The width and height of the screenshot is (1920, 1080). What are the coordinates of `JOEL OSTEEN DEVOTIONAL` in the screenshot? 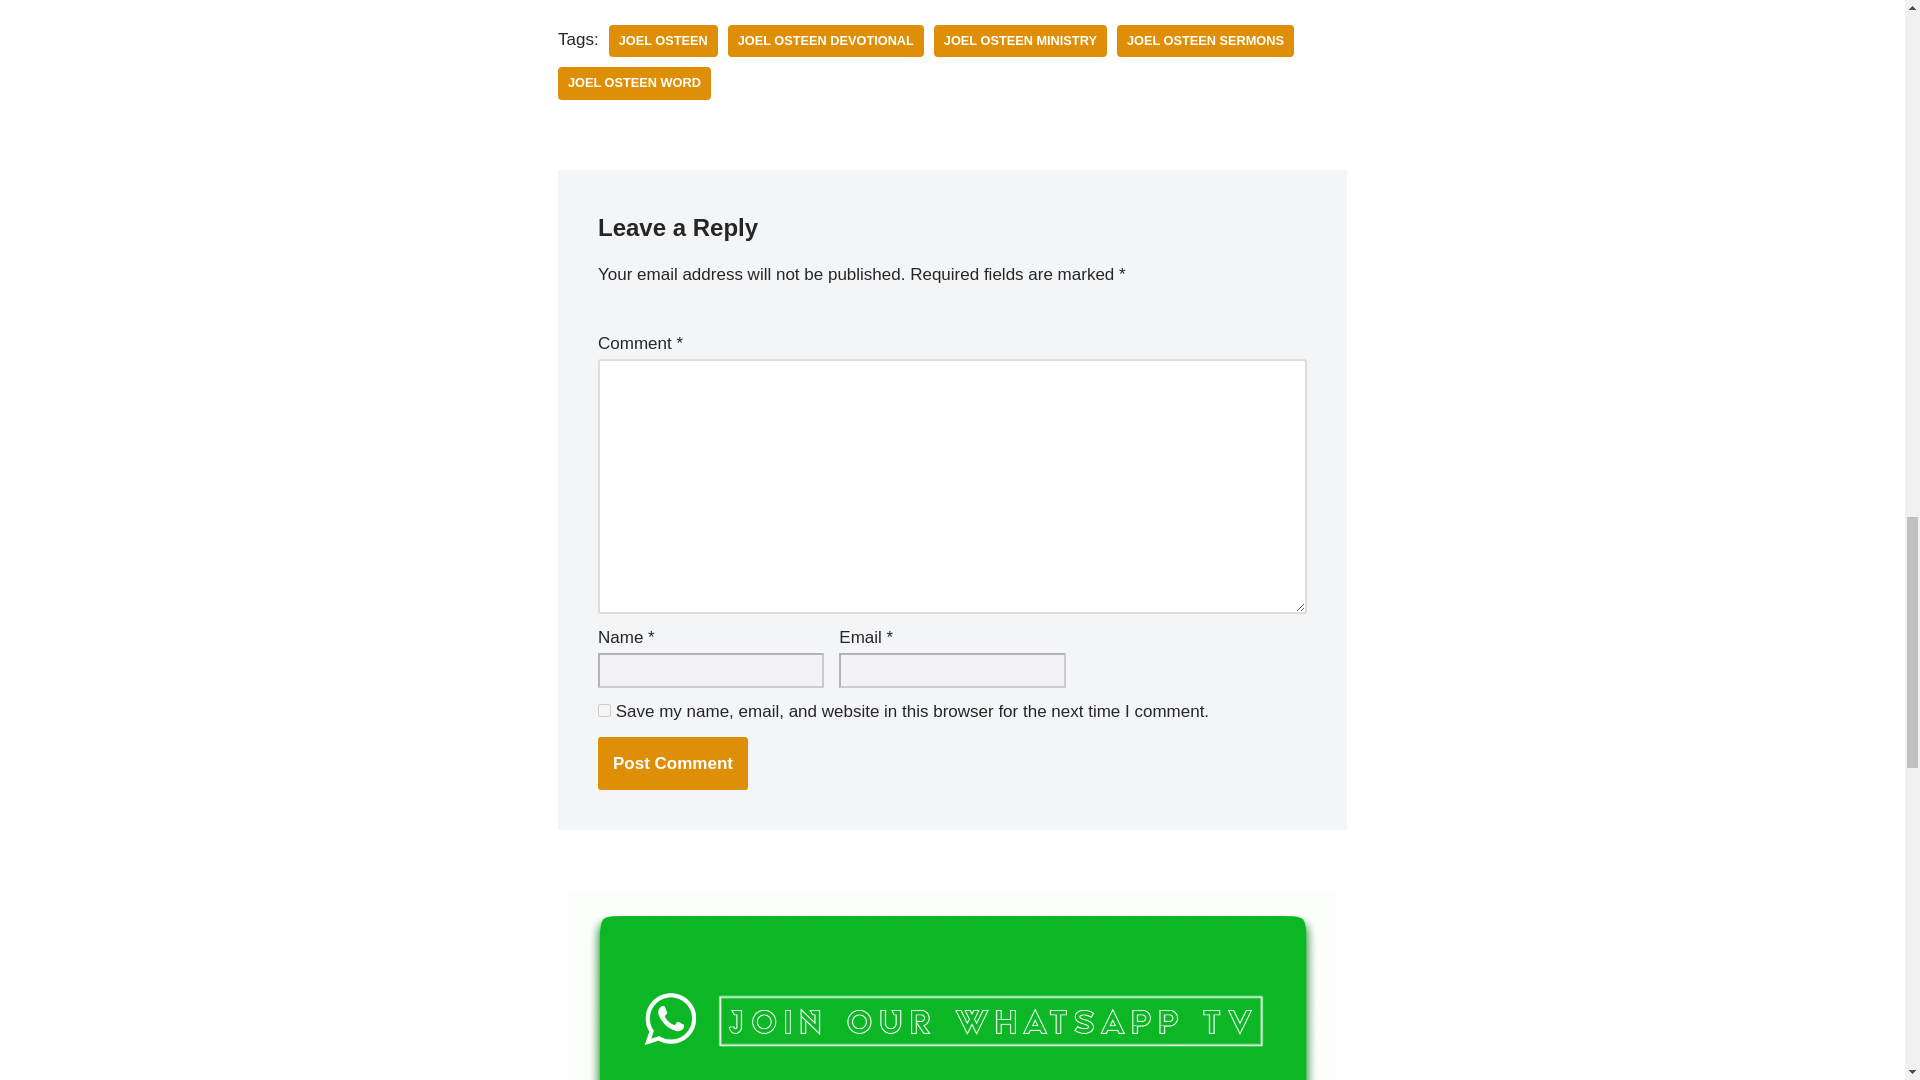 It's located at (825, 41).